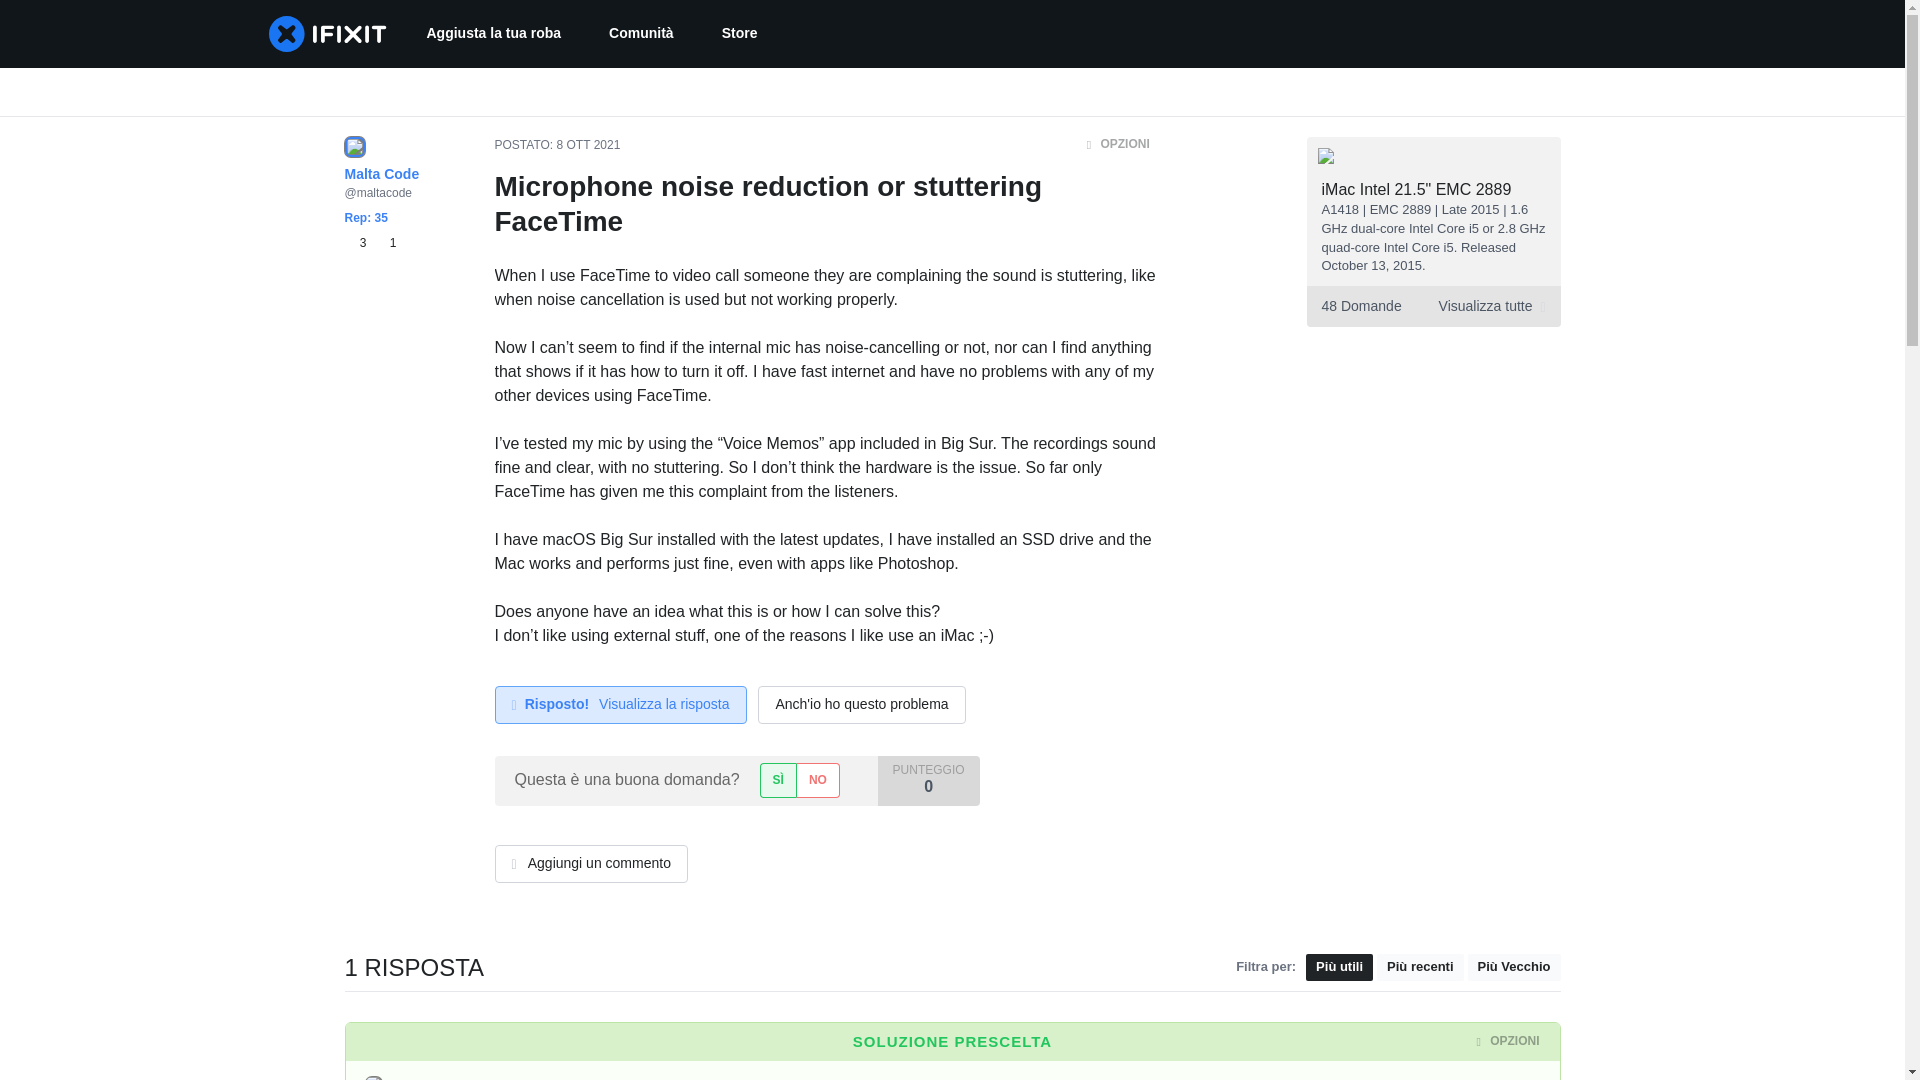 The height and width of the screenshot is (1080, 1920). I want to click on NO, so click(862, 704).